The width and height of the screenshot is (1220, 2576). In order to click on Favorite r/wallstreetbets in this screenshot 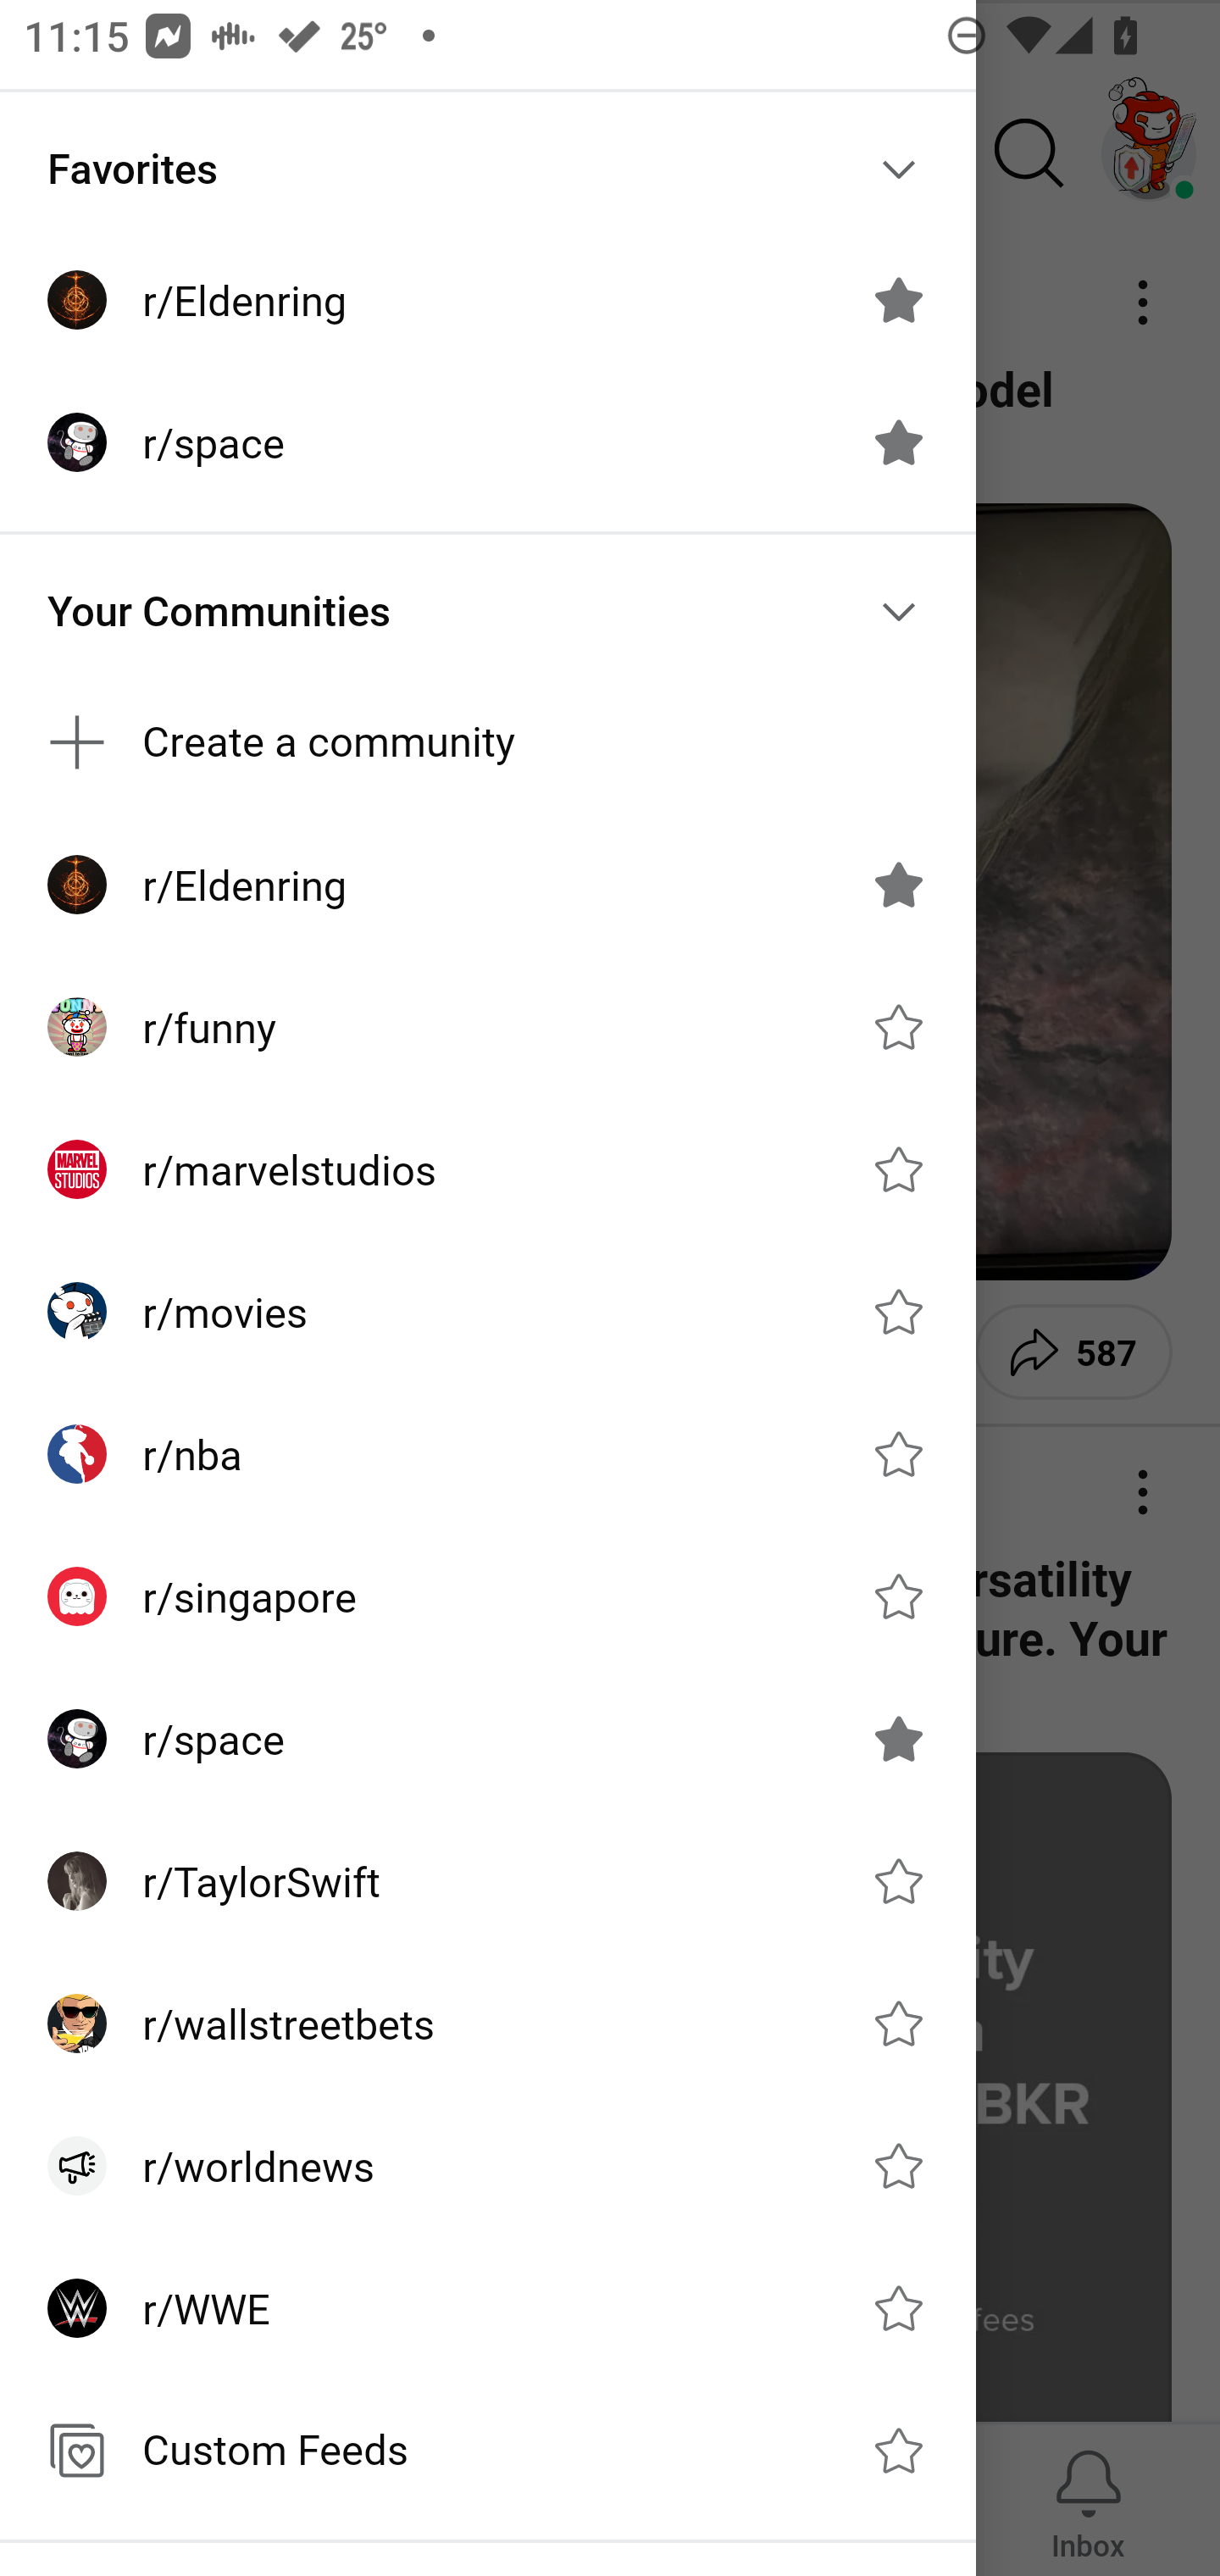, I will do `click(898, 2024)`.